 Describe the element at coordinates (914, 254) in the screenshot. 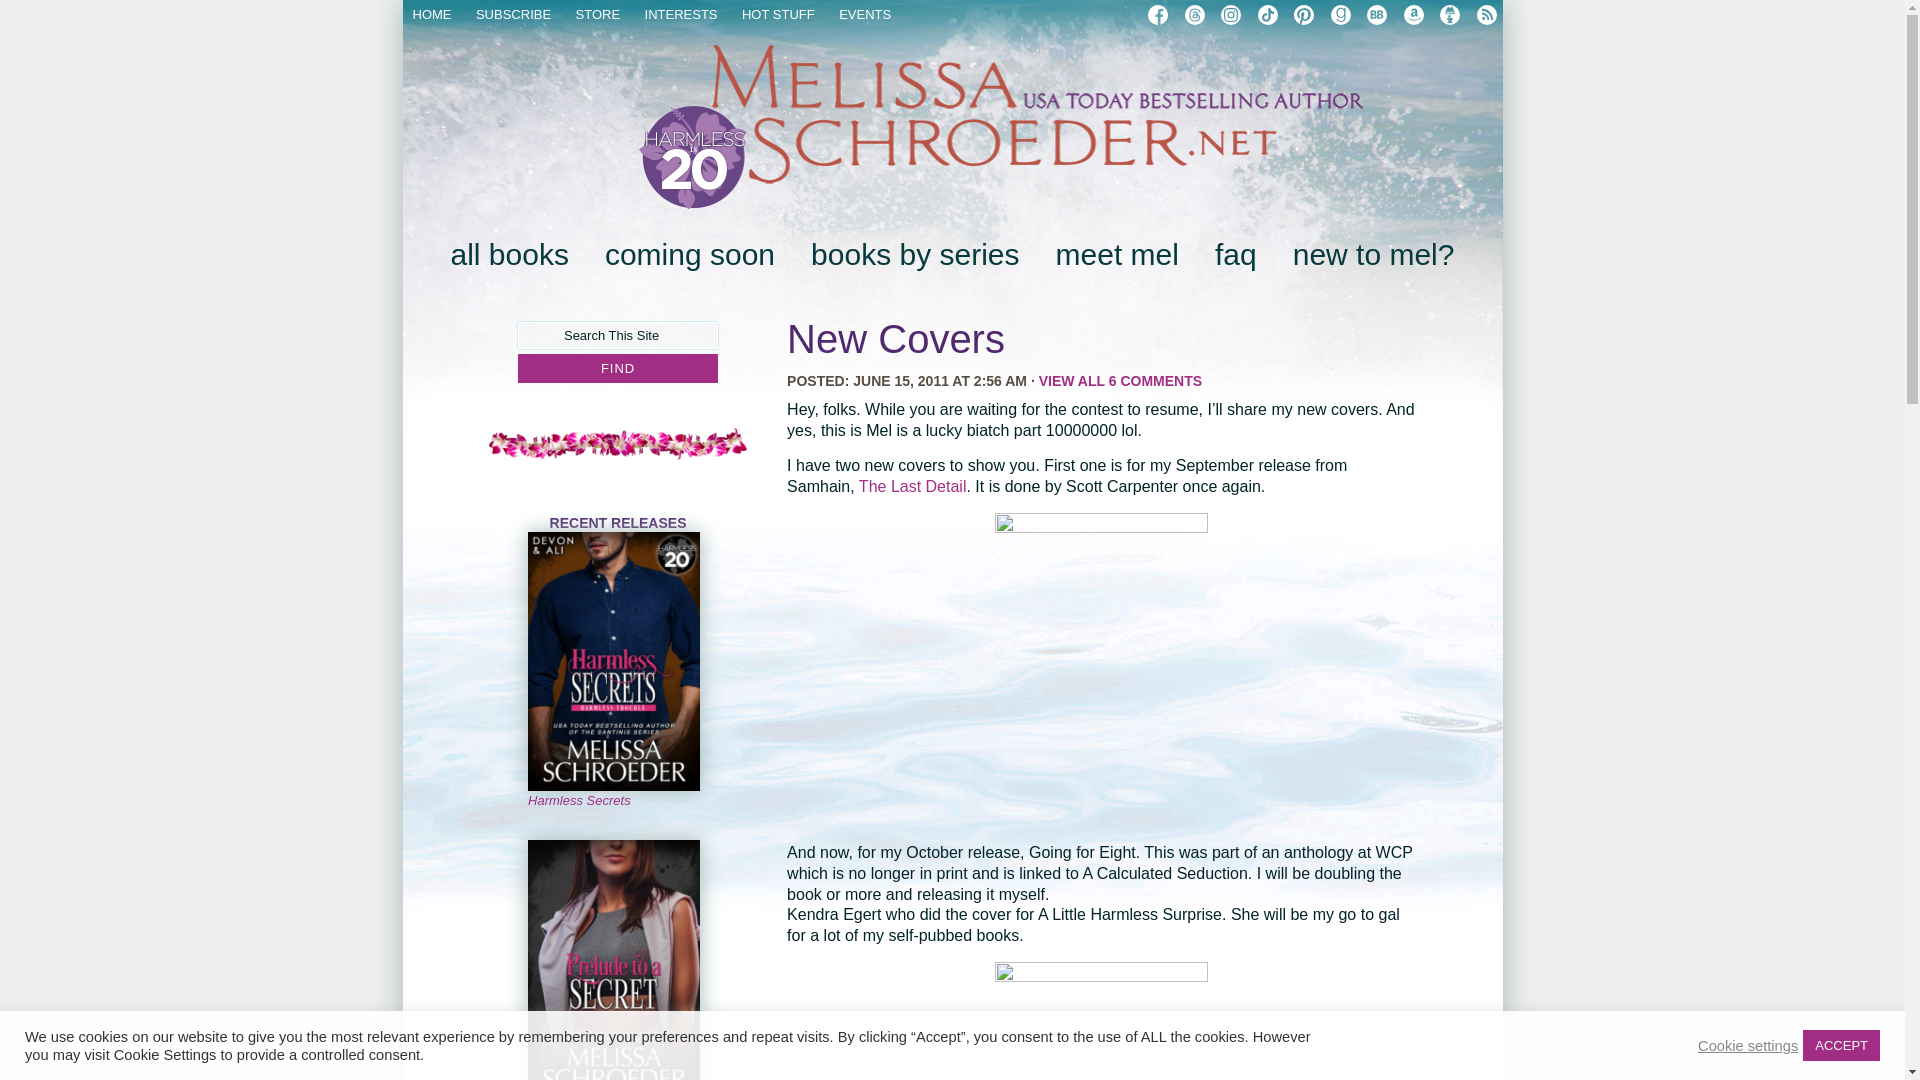

I see `books by series` at that location.